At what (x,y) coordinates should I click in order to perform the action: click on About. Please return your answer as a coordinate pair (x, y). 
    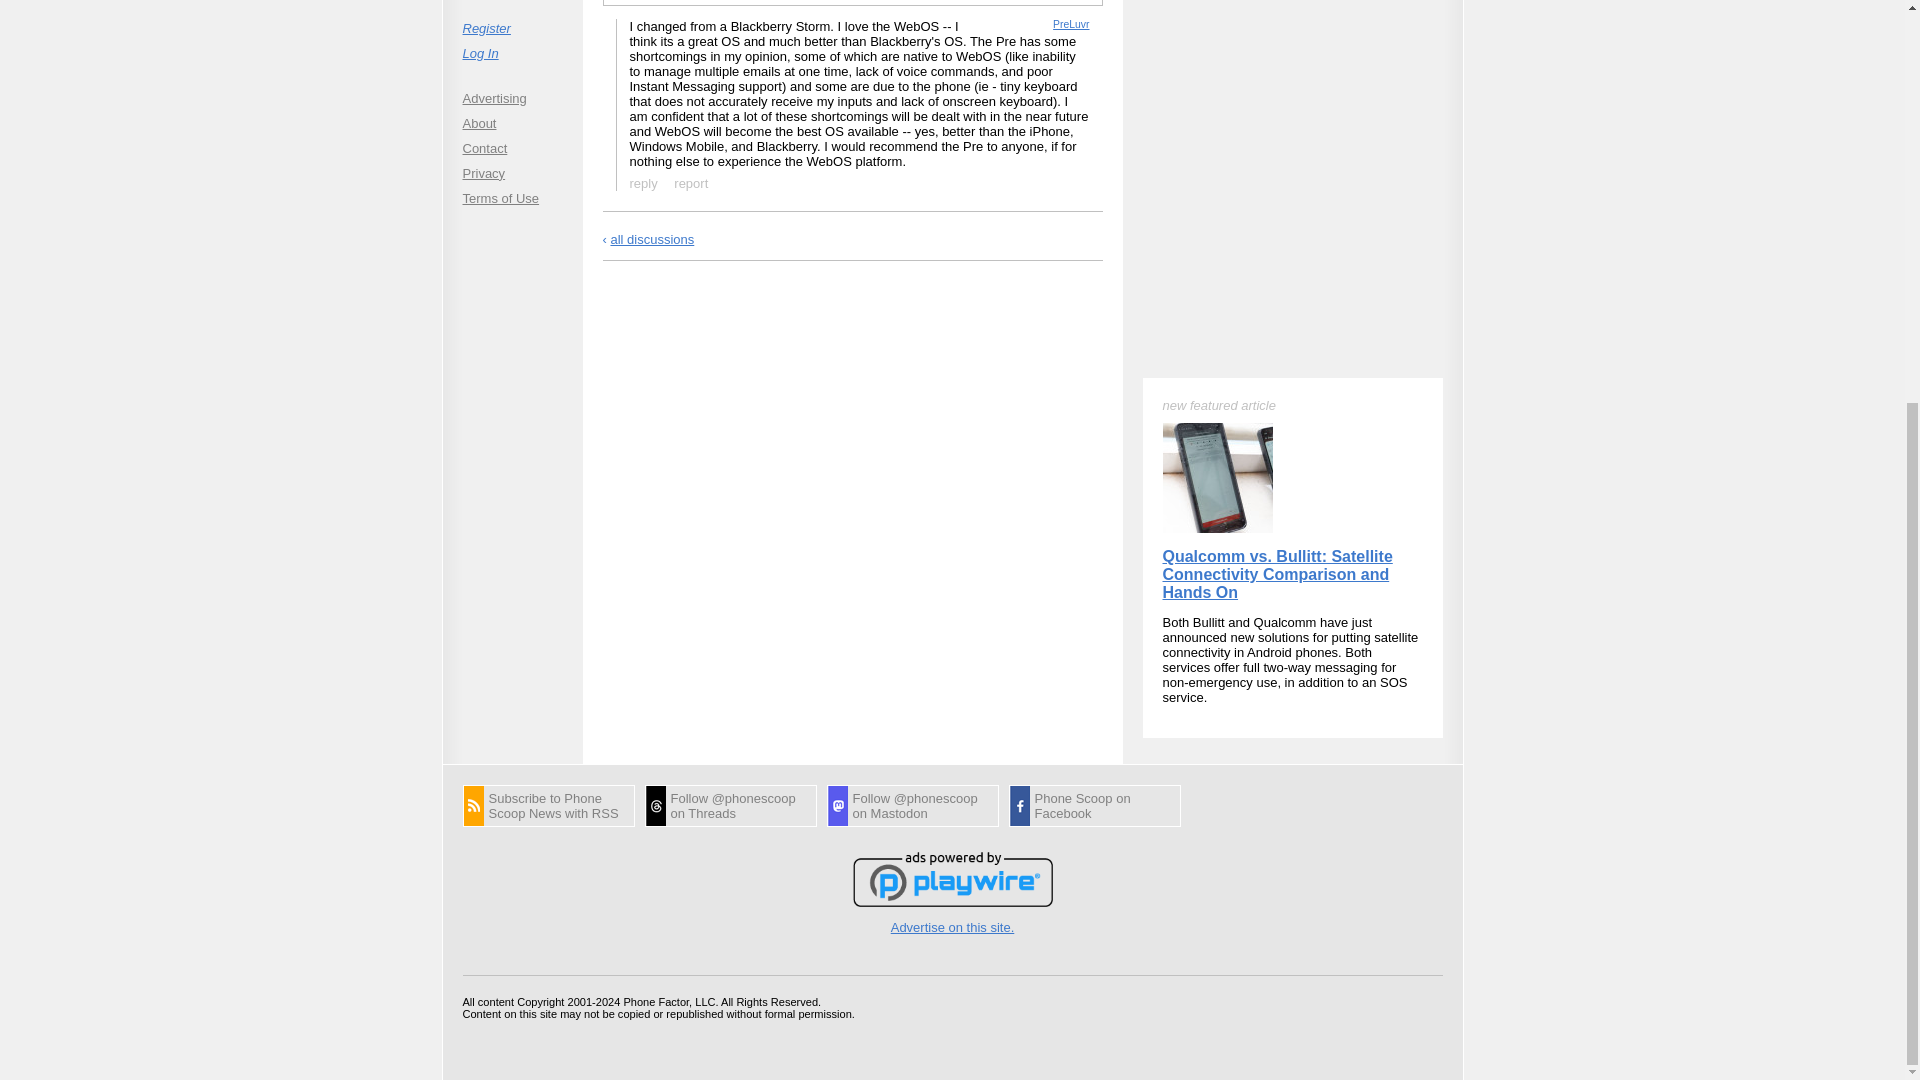
    Looking at the image, I should click on (511, 122).